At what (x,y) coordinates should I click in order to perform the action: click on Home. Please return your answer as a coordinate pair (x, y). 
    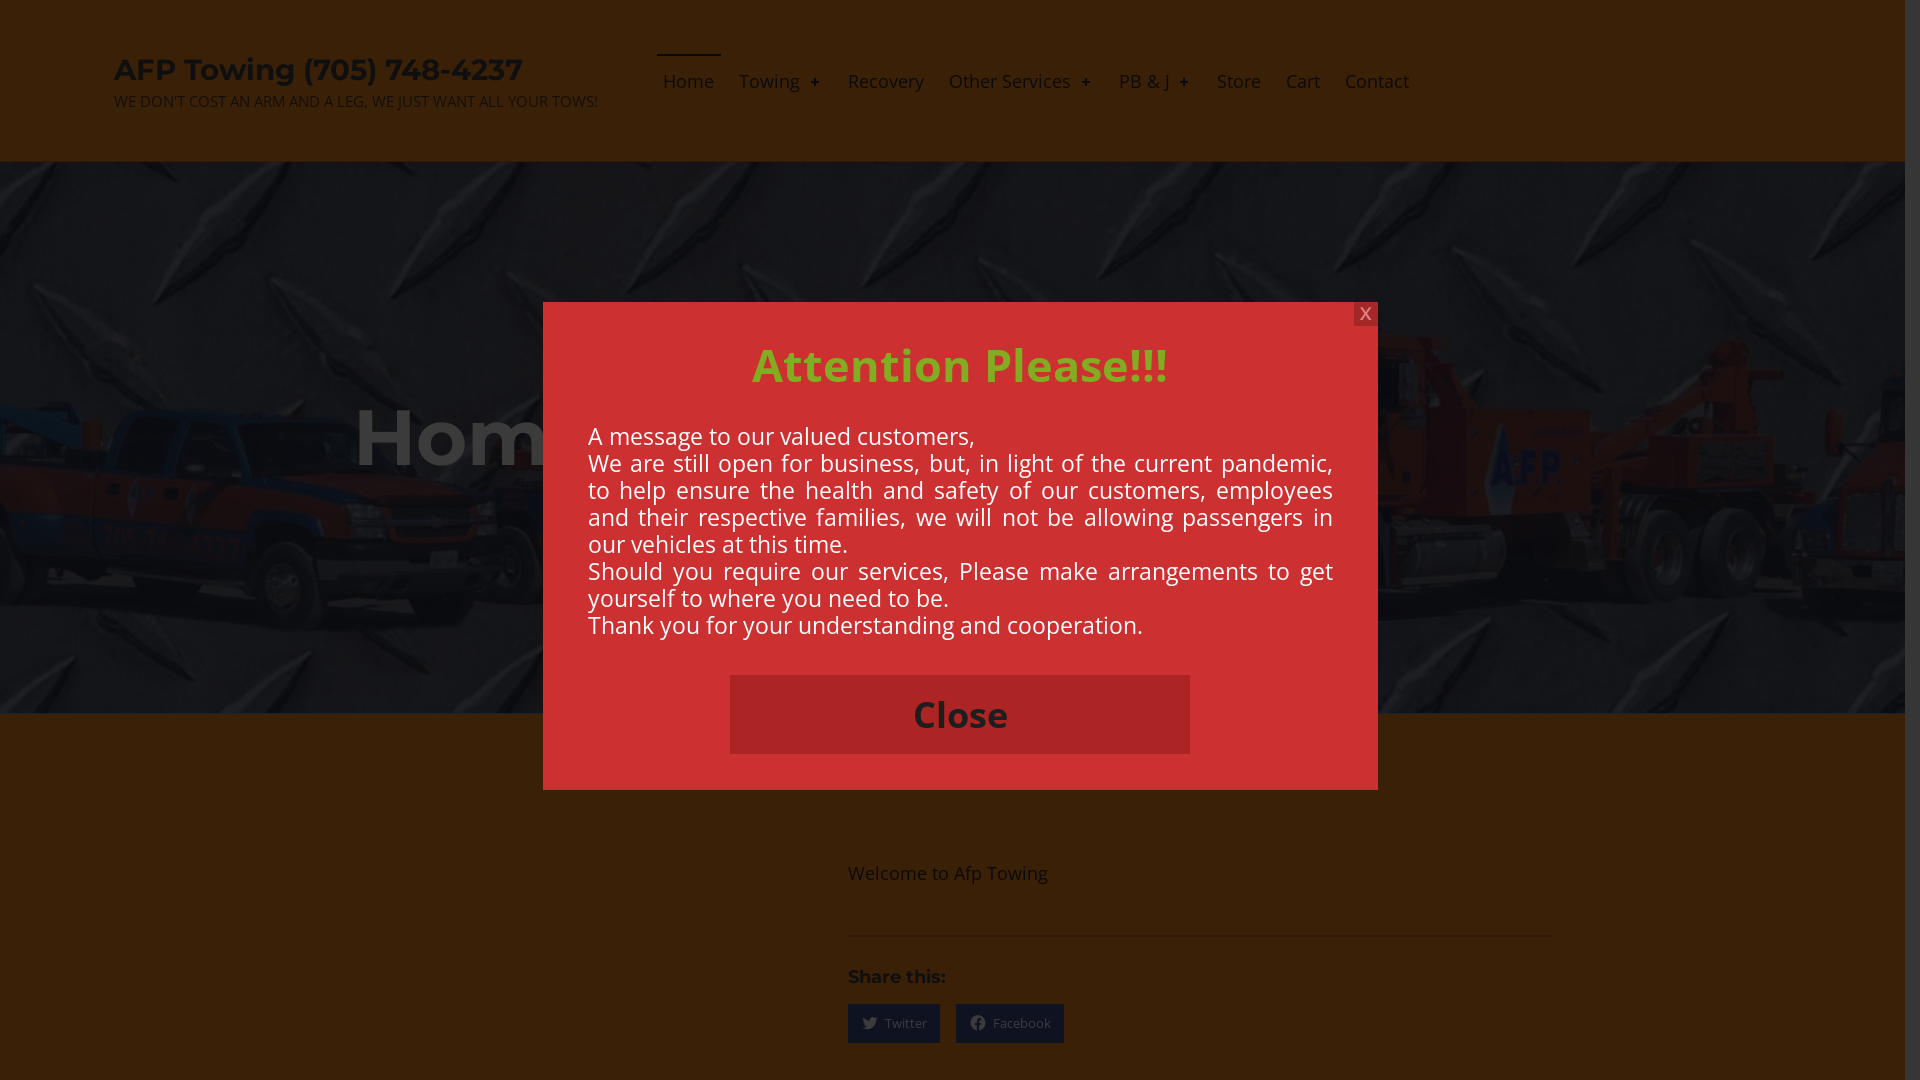
    Looking at the image, I should click on (690, 80).